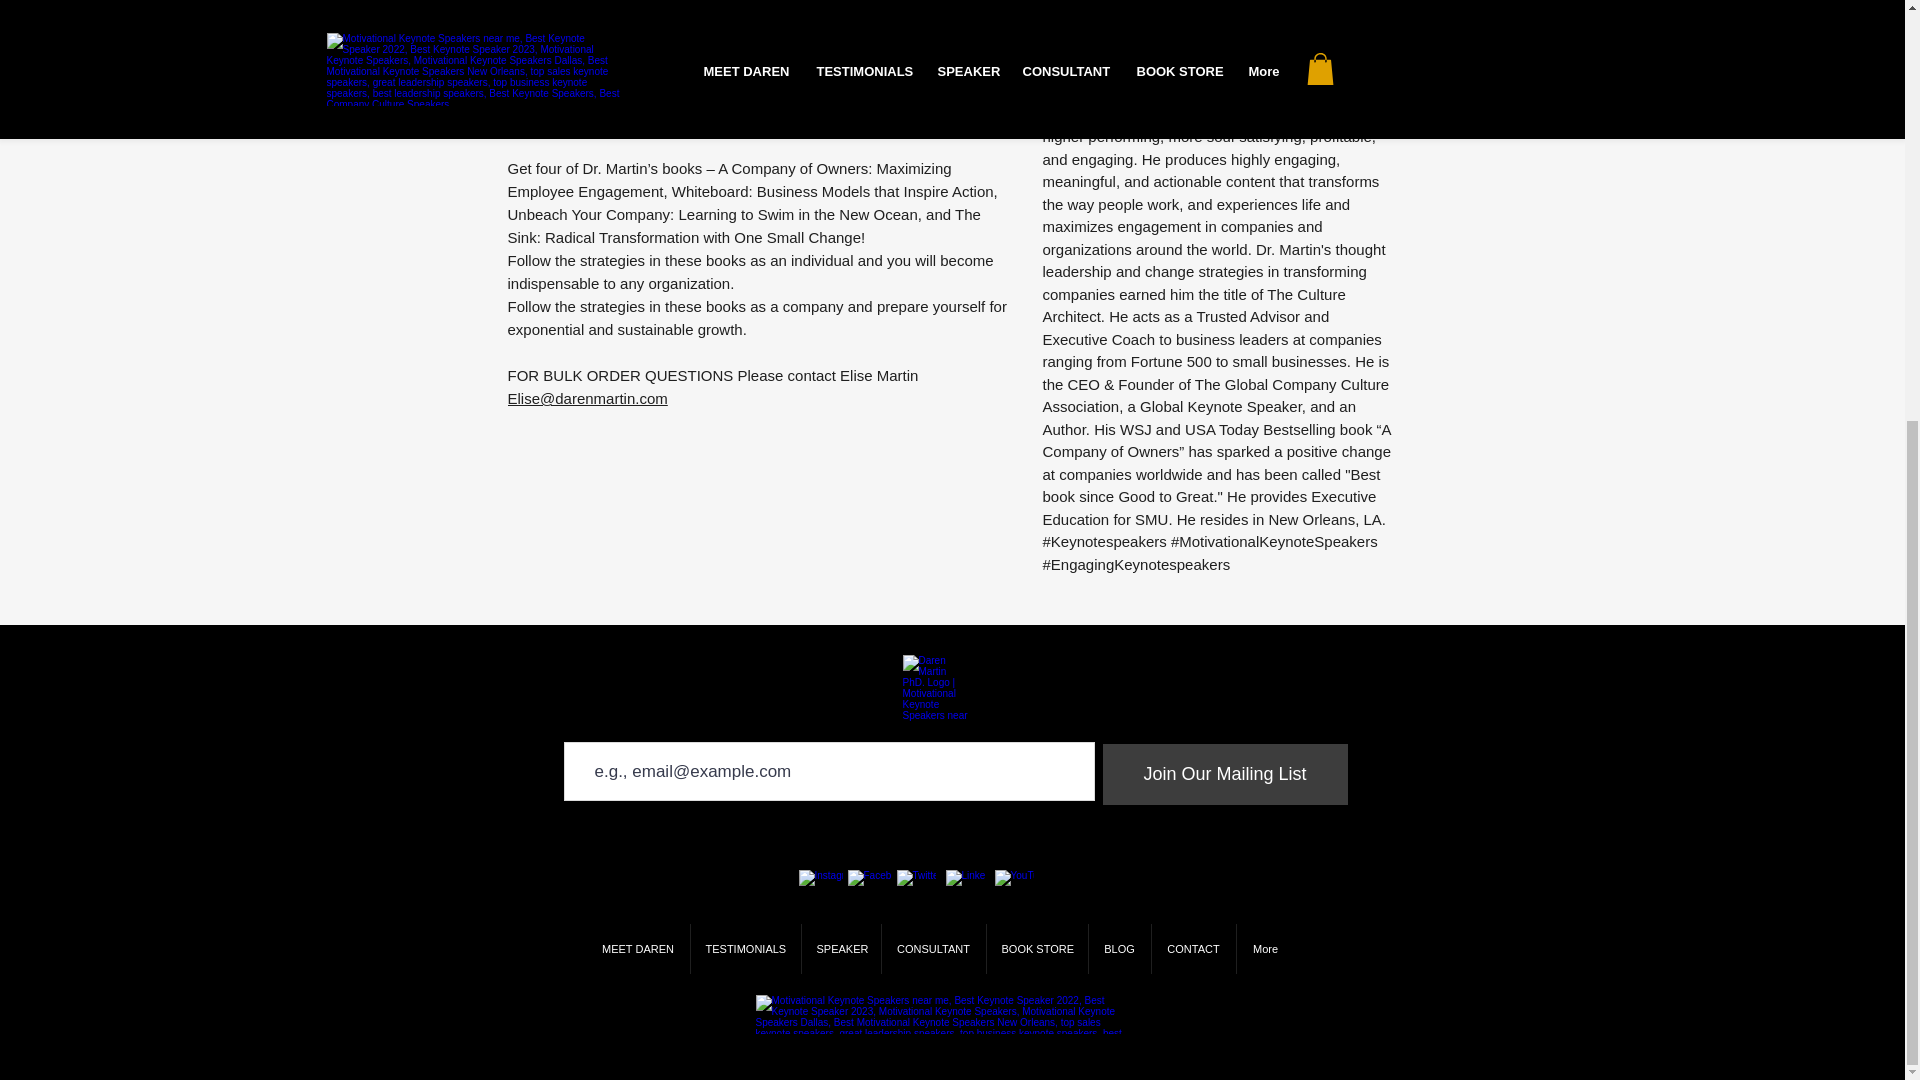 The height and width of the screenshot is (1080, 1920). What do you see at coordinates (1194, 949) in the screenshot?
I see `CONTACT` at bounding box center [1194, 949].